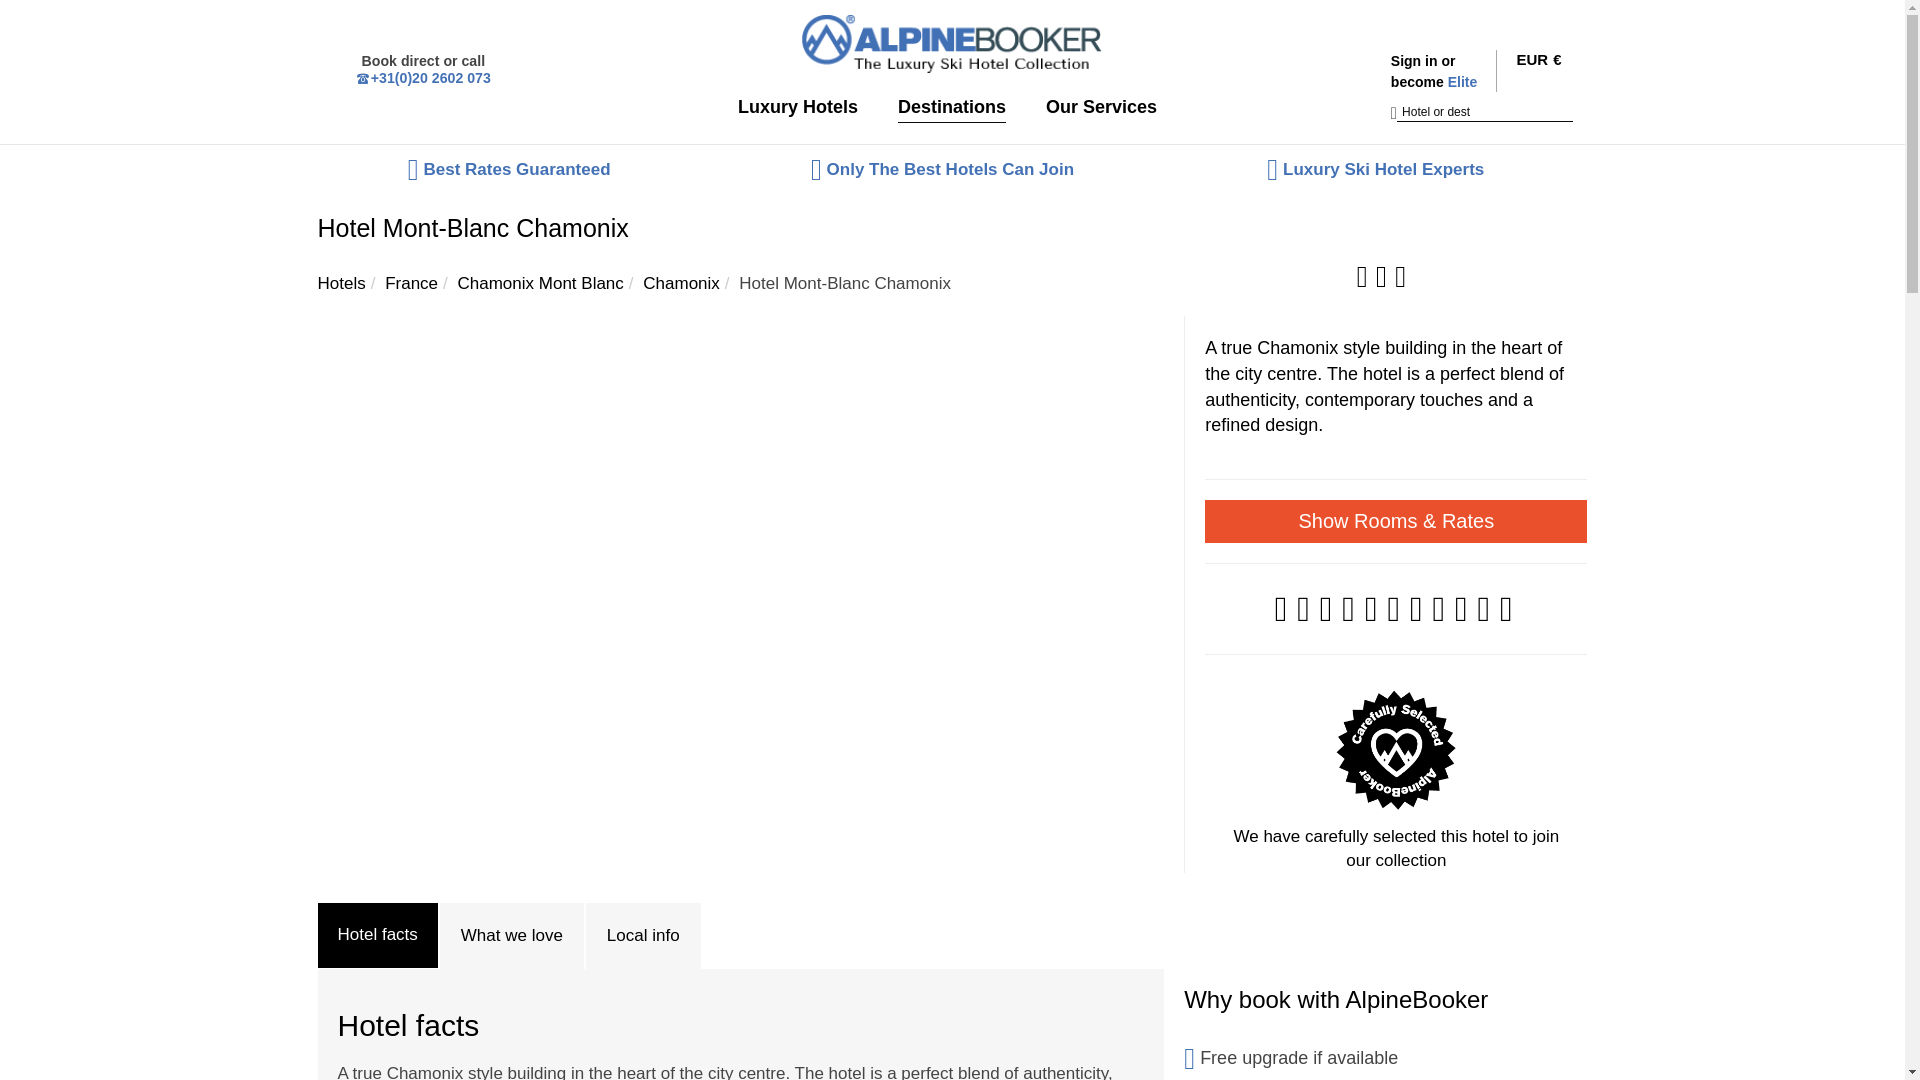  What do you see at coordinates (957, 112) in the screenshot?
I see `Destinations` at bounding box center [957, 112].